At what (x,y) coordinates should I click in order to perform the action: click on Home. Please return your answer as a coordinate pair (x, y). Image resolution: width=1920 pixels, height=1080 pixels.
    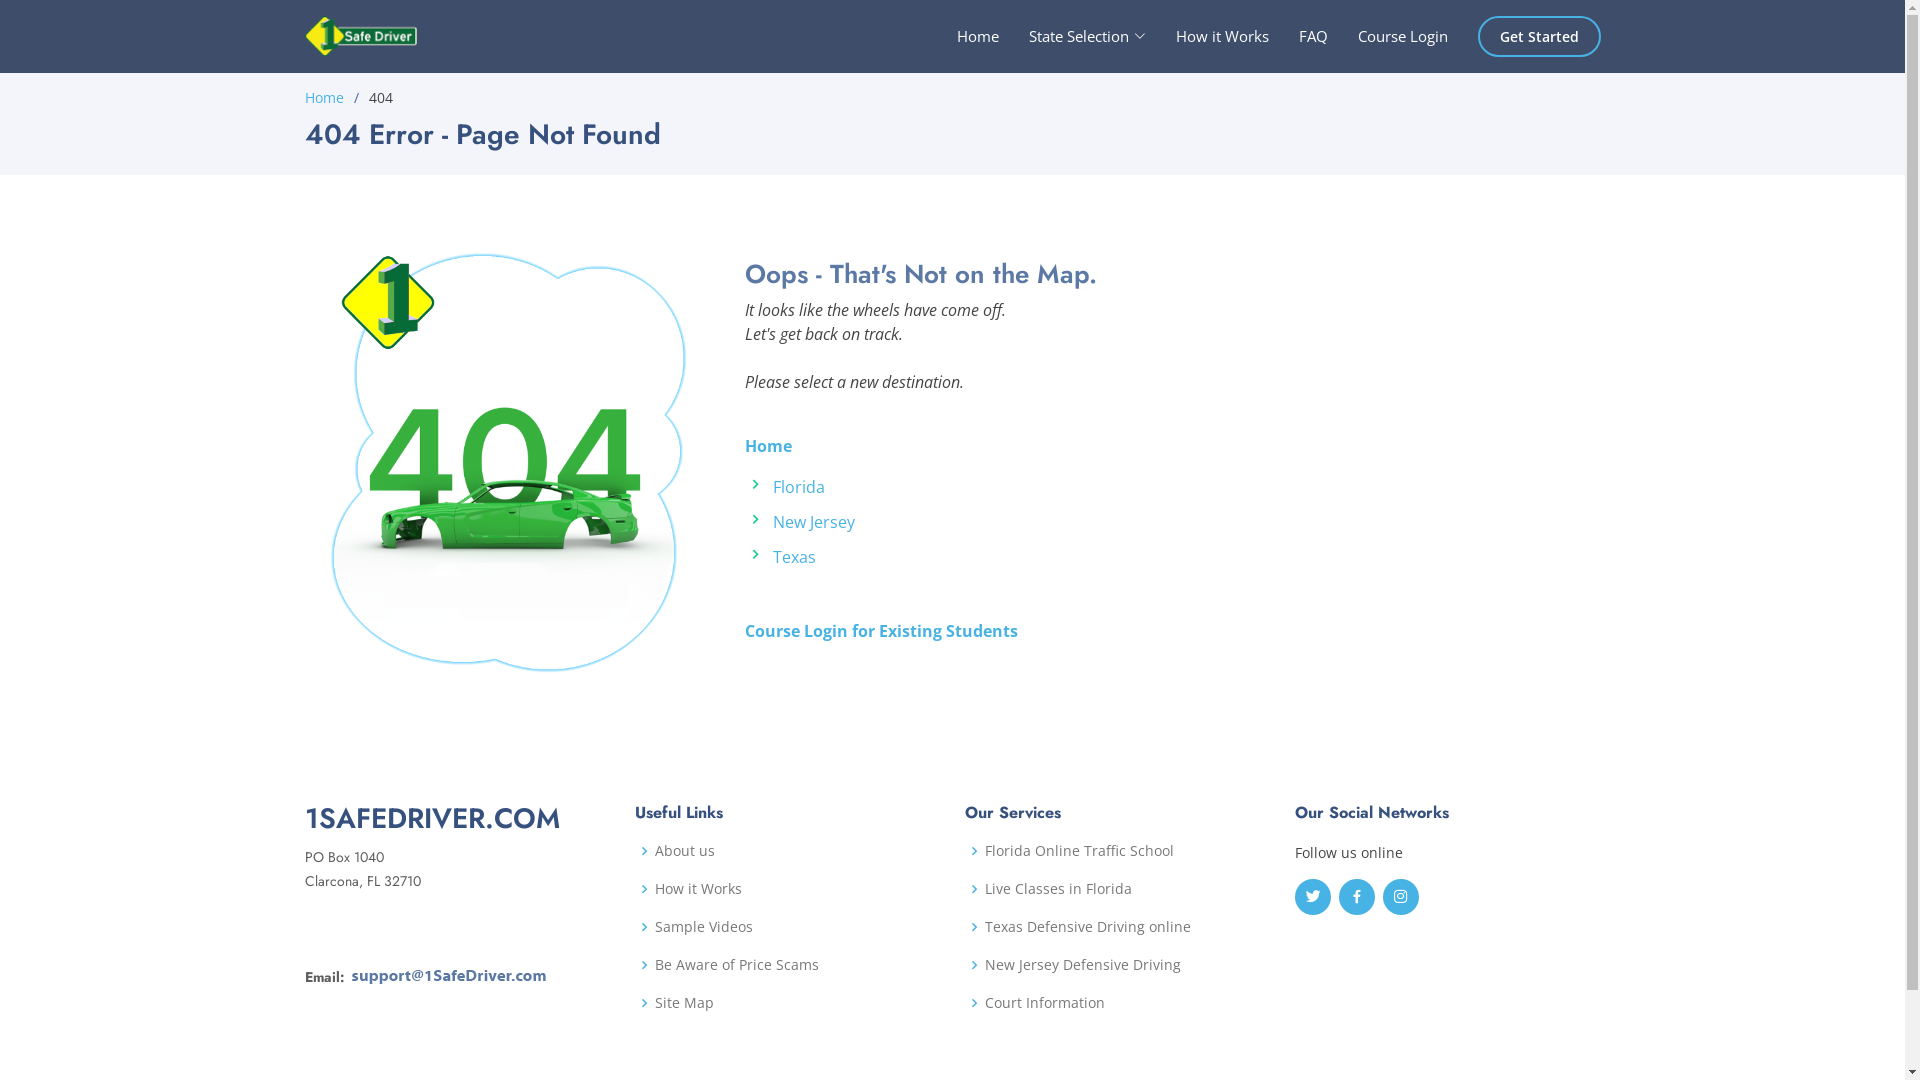
    Looking at the image, I should click on (324, 98).